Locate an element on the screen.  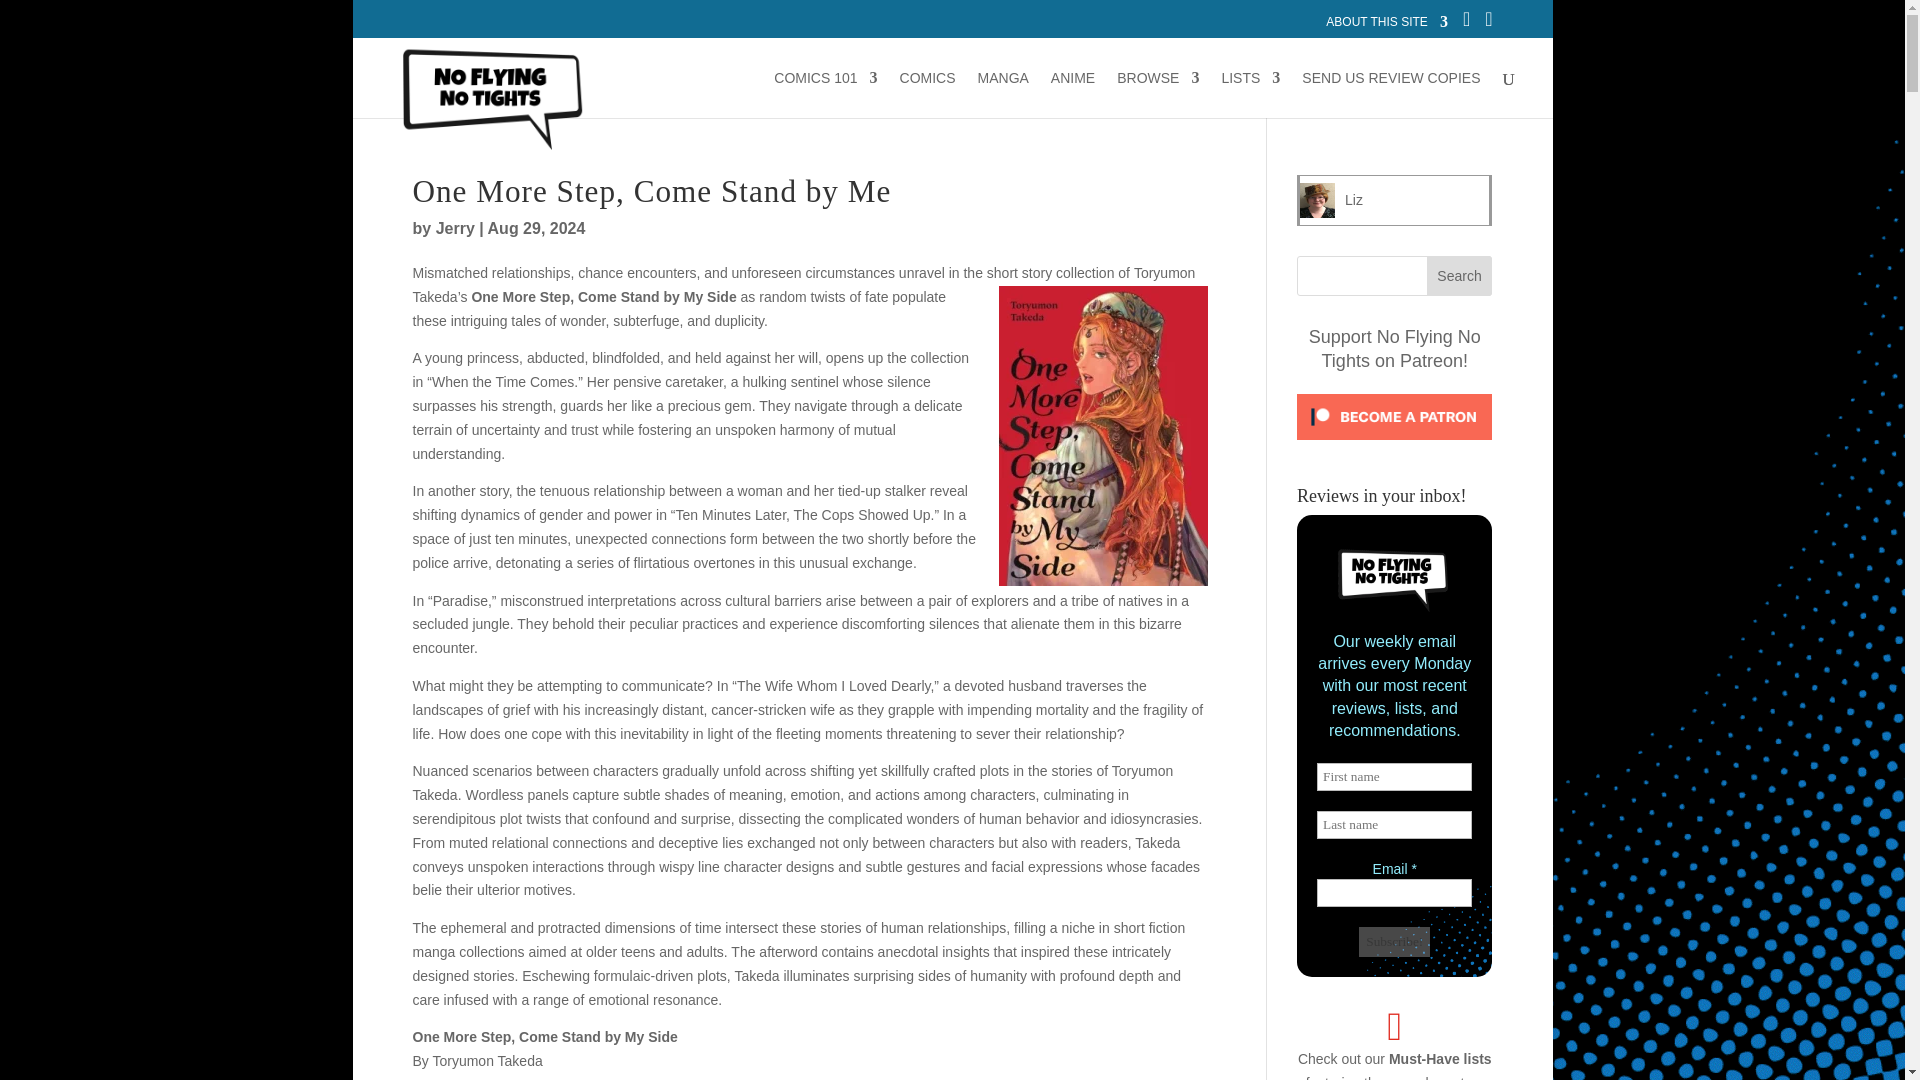
ANIME is located at coordinates (1072, 94).